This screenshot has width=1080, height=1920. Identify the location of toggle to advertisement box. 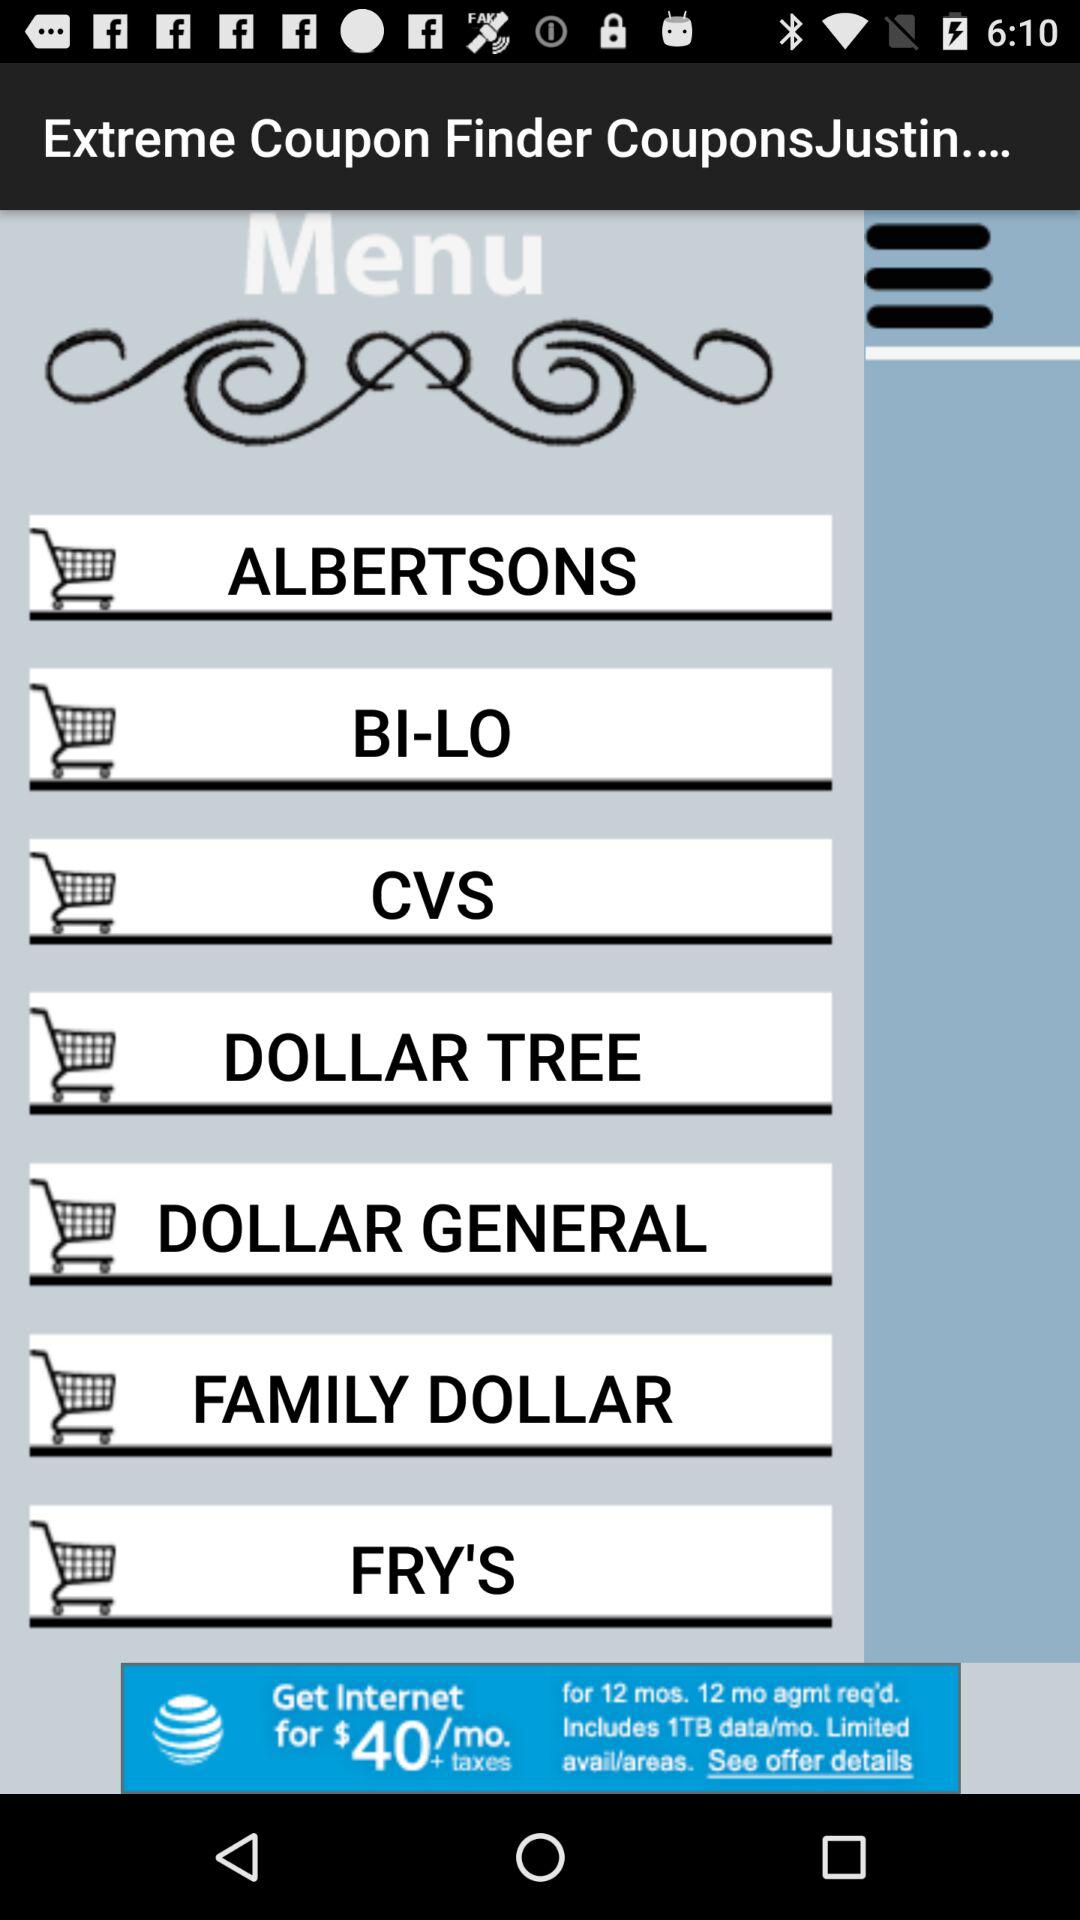
(540, 1728).